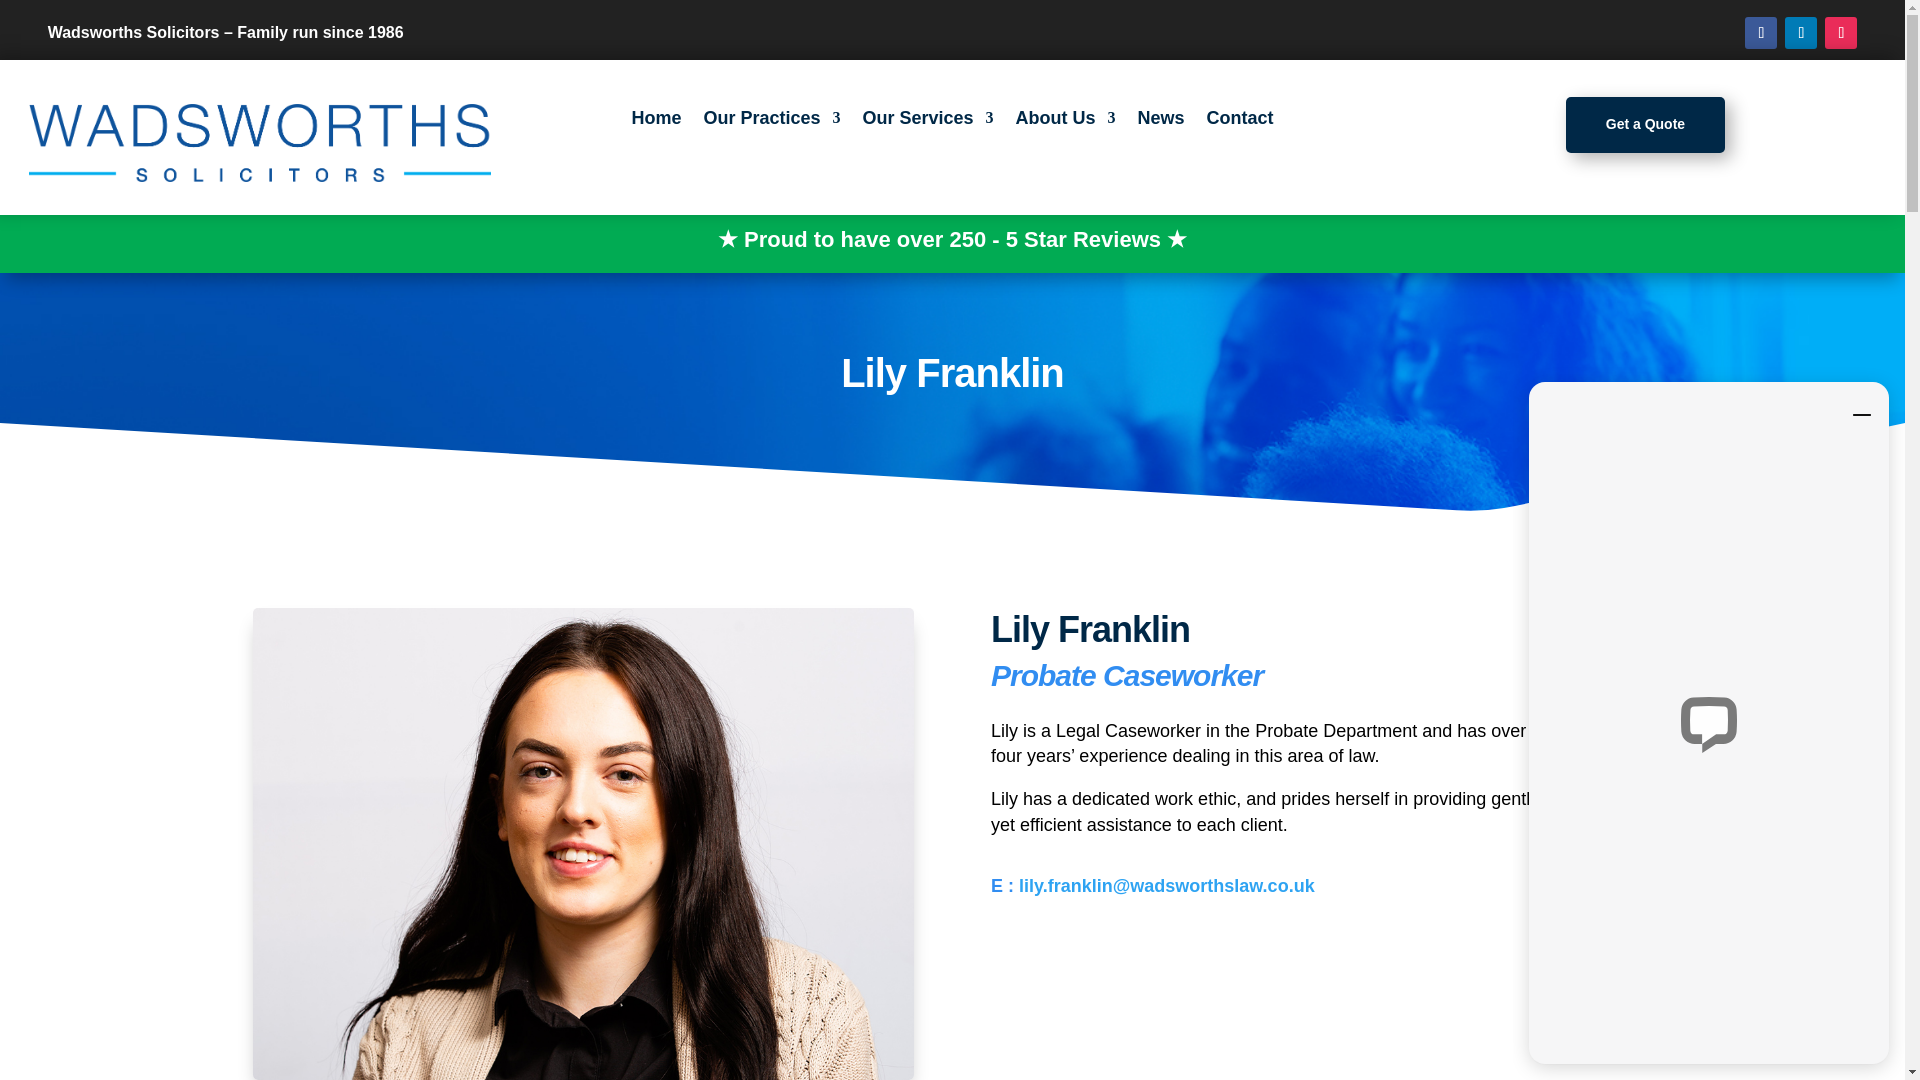 This screenshot has height=1080, width=1920. What do you see at coordinates (1065, 122) in the screenshot?
I see `About Us` at bounding box center [1065, 122].